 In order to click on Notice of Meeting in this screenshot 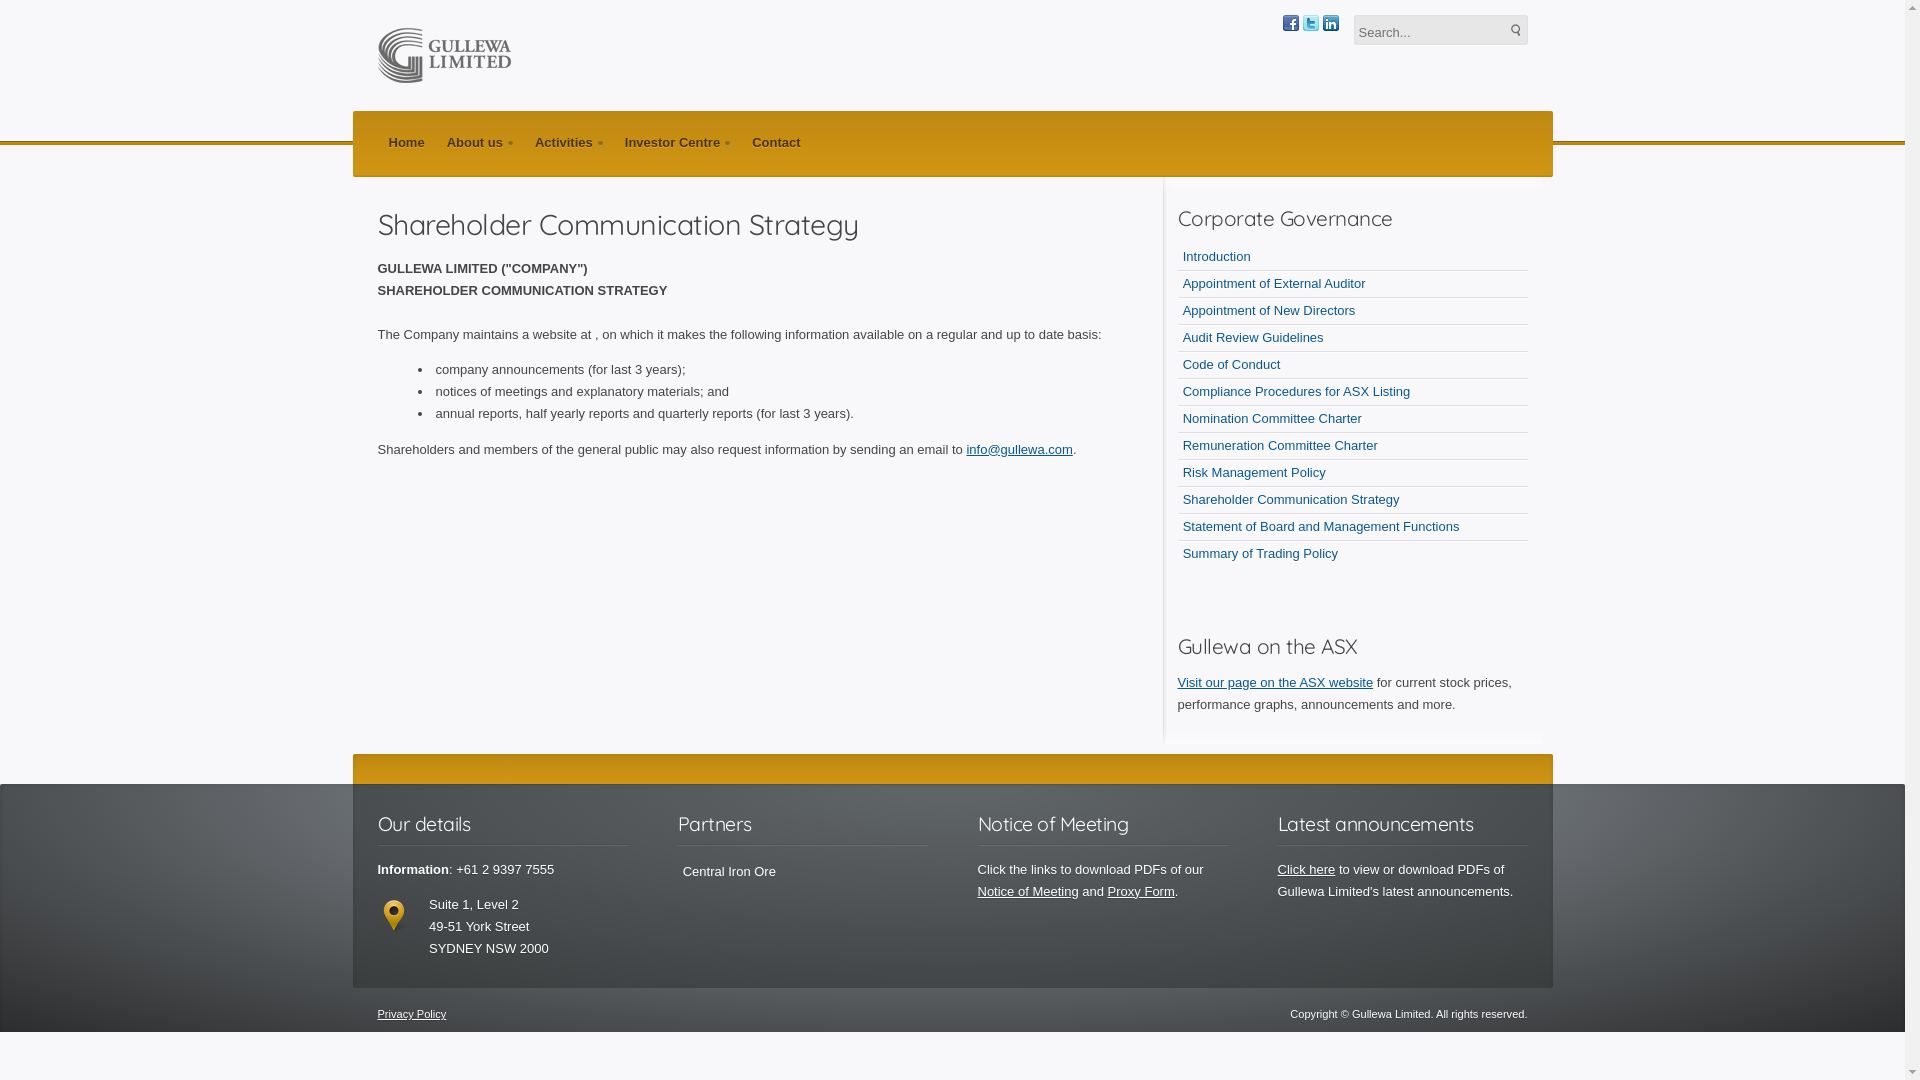, I will do `click(1028, 892)`.